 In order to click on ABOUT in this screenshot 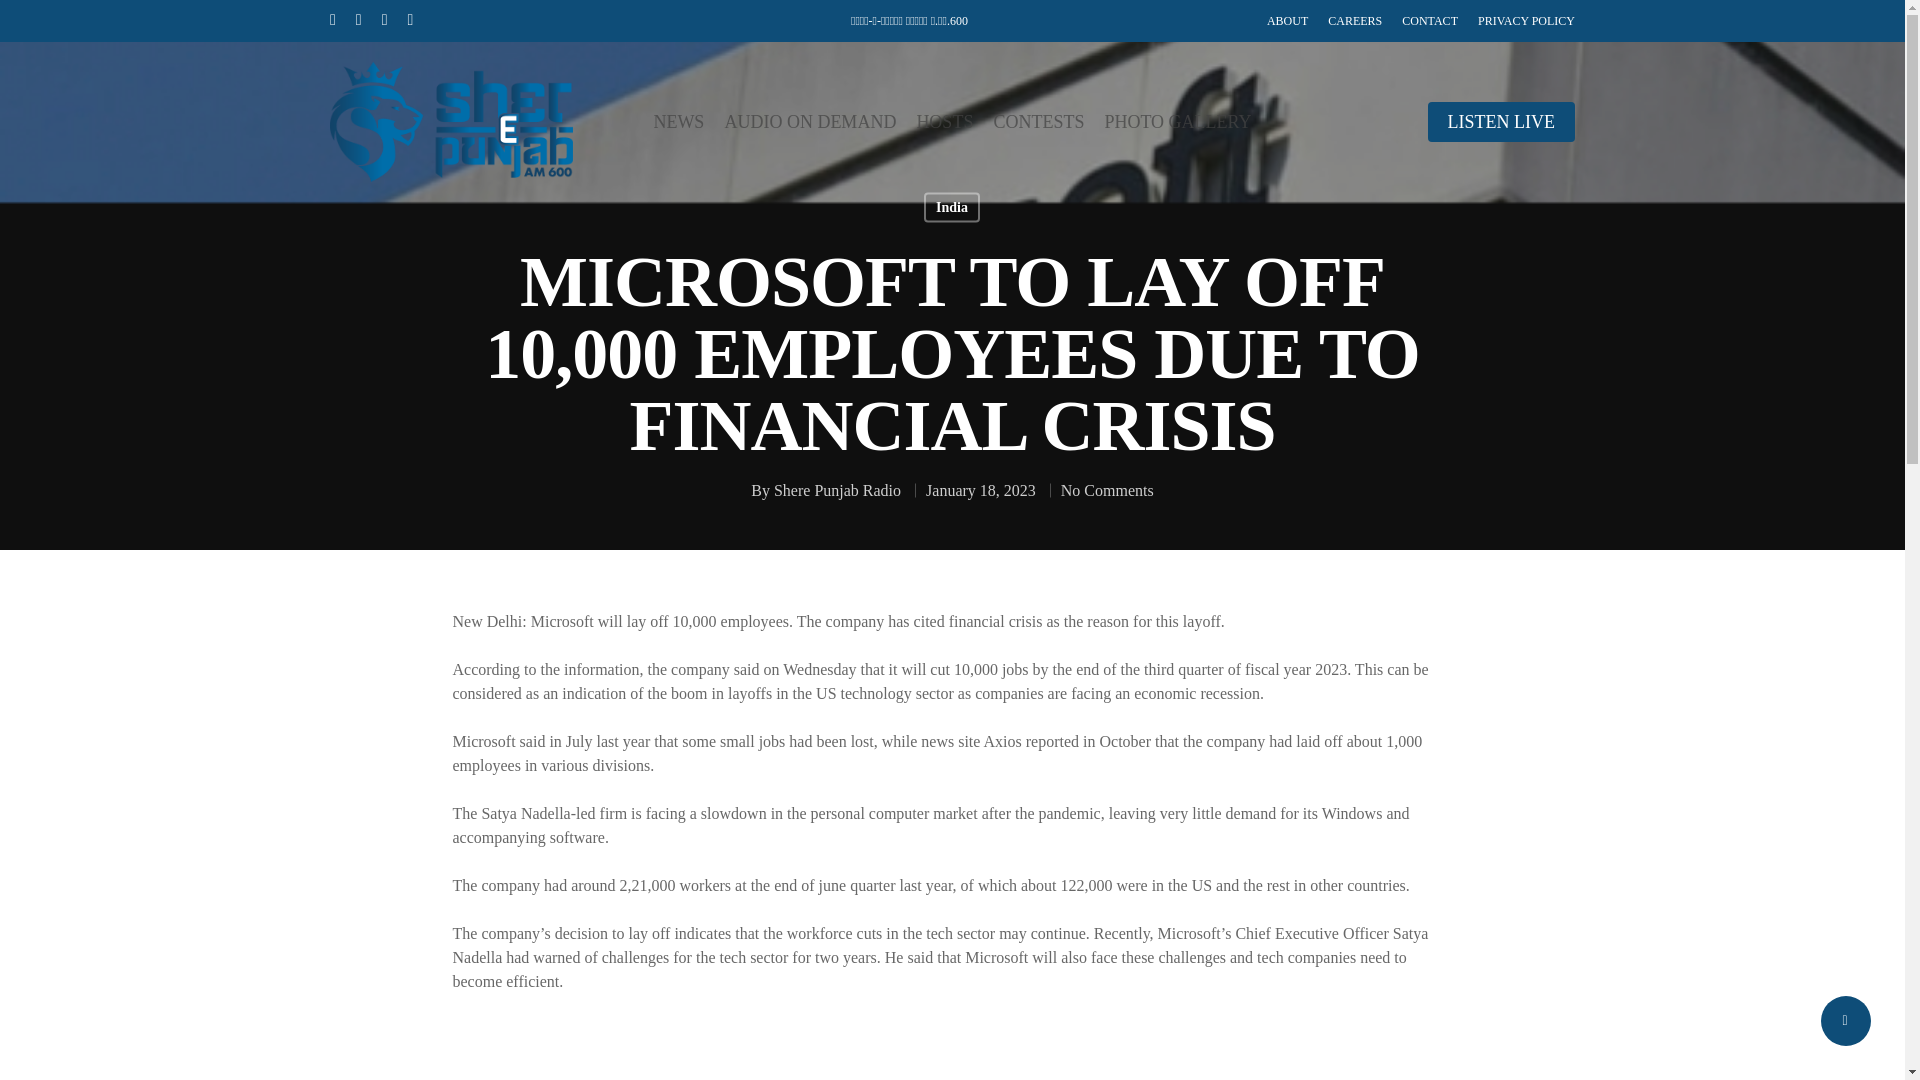, I will do `click(1287, 20)`.